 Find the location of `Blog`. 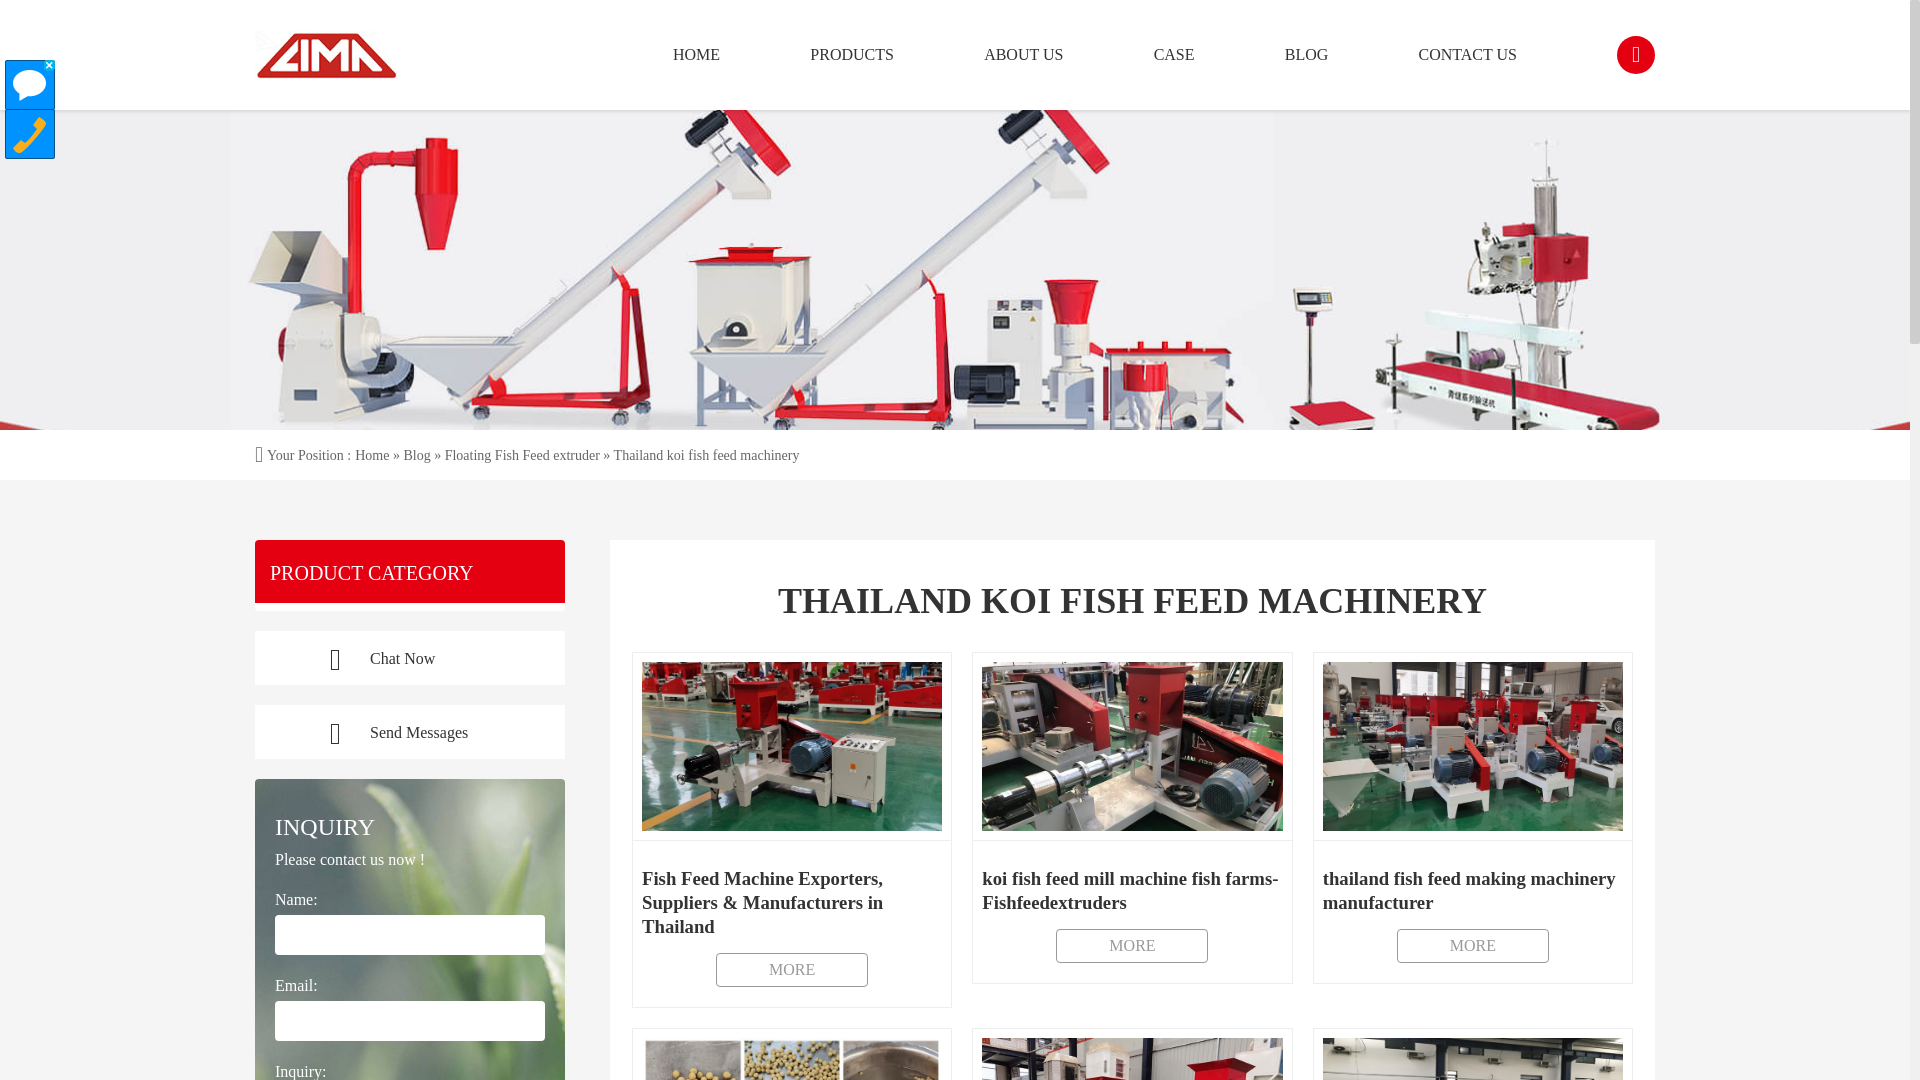

Blog is located at coordinates (1174, 55).